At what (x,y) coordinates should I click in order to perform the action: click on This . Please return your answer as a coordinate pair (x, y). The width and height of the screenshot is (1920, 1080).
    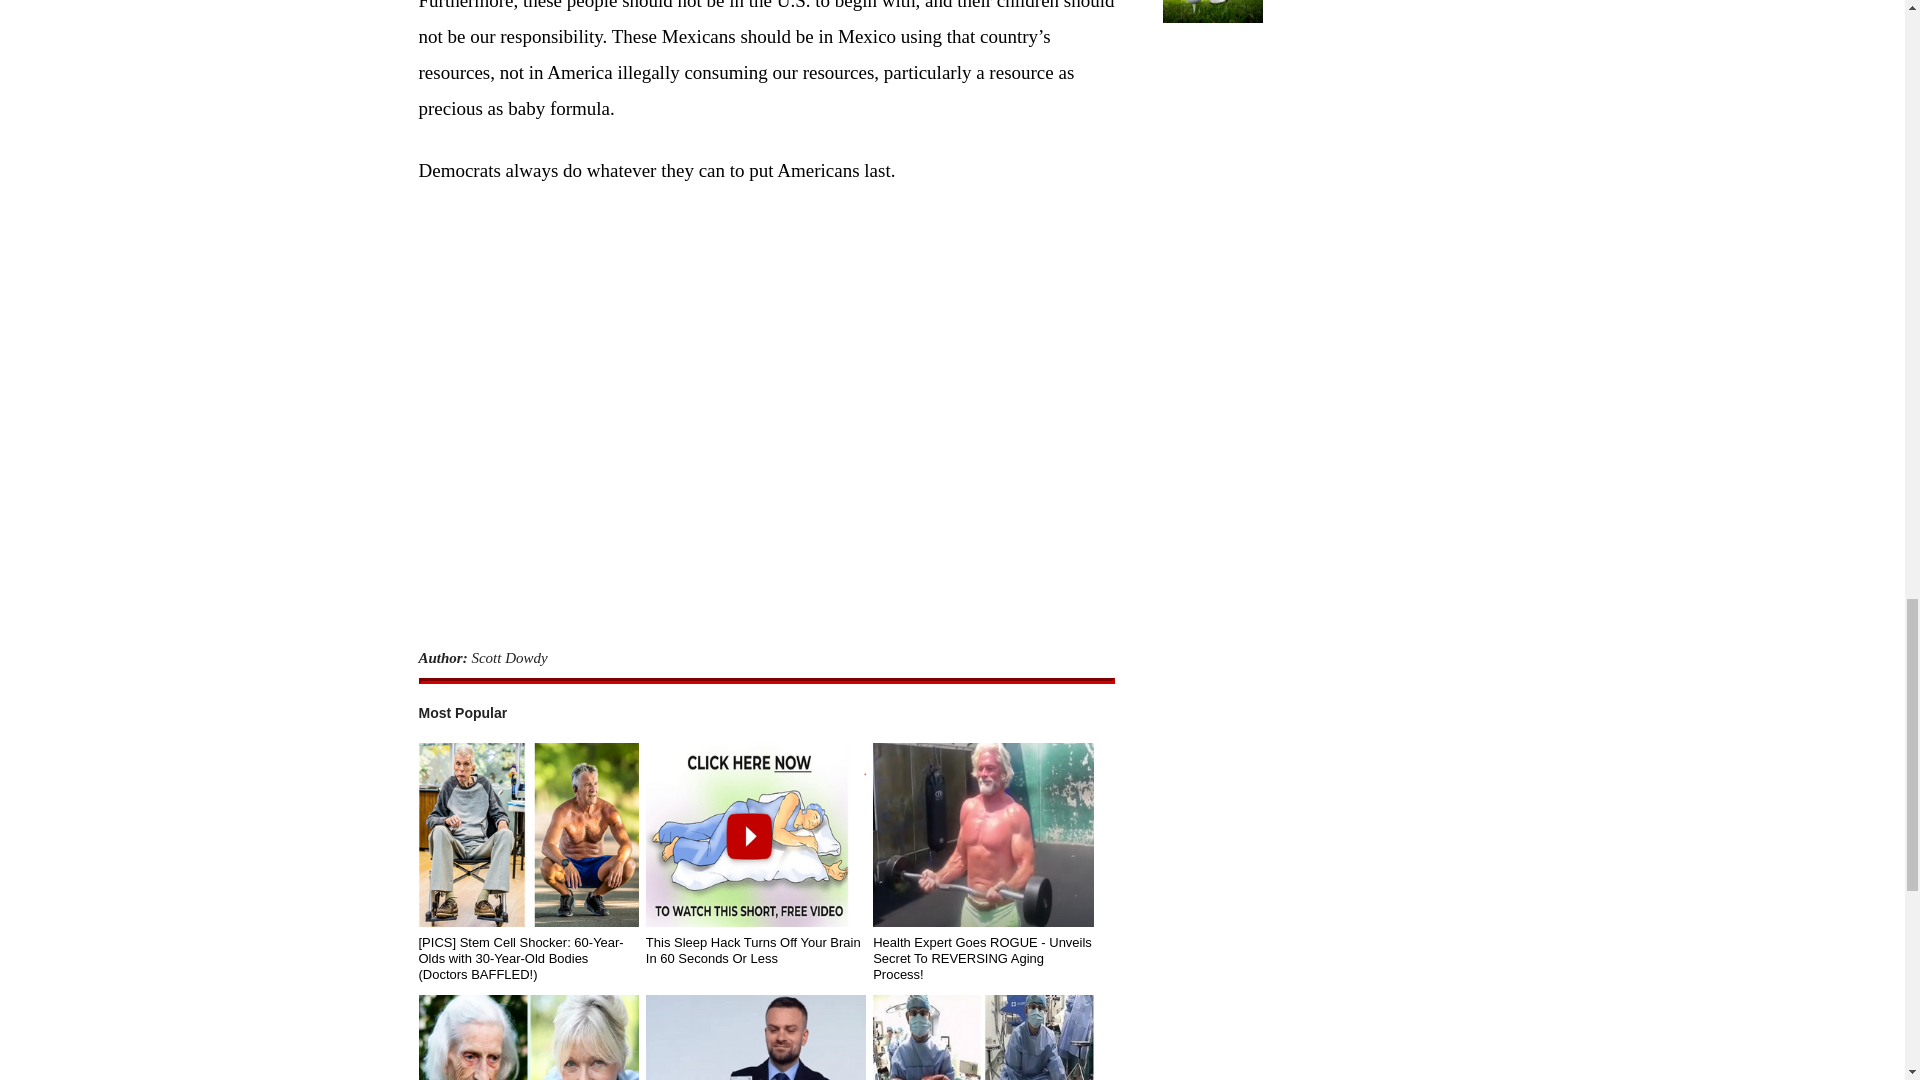
    Looking at the image, I should click on (755, 1037).